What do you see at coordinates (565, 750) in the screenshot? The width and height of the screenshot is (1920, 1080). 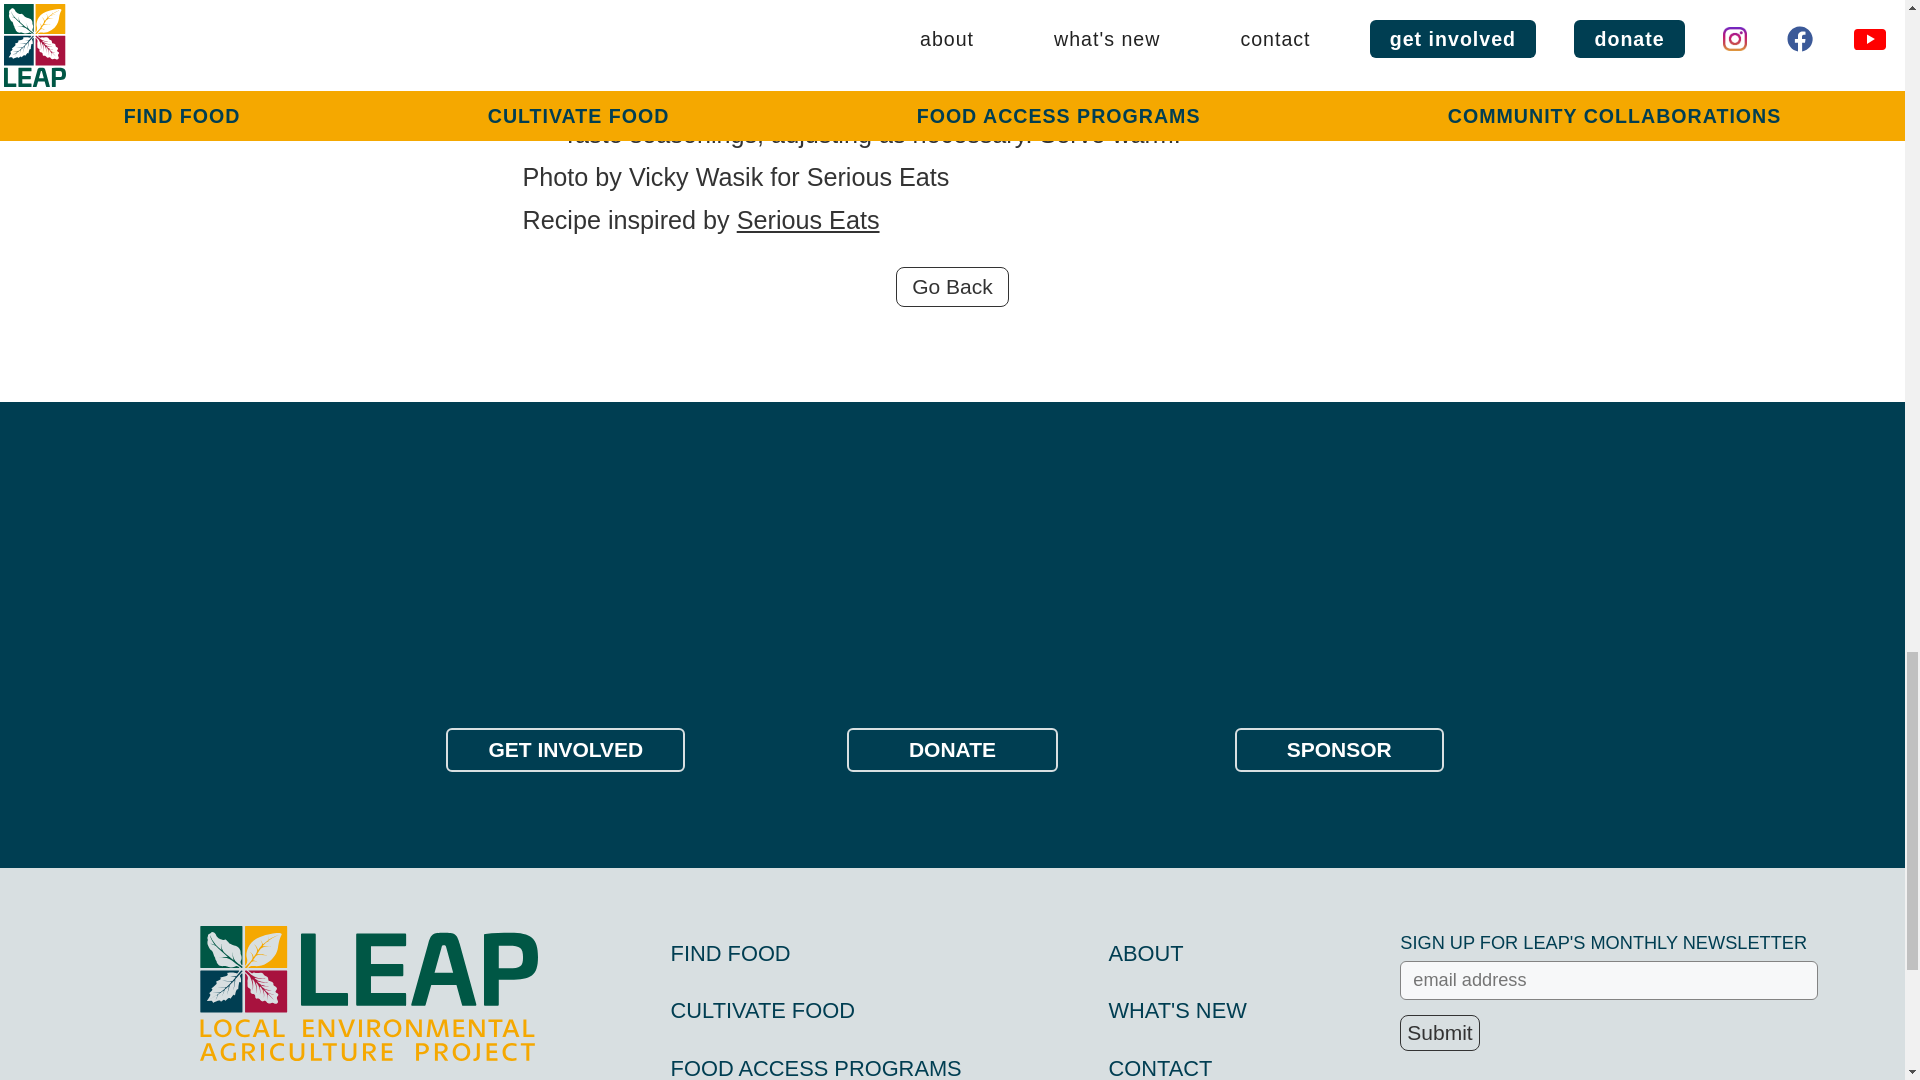 I see `GET INVOLVED` at bounding box center [565, 750].